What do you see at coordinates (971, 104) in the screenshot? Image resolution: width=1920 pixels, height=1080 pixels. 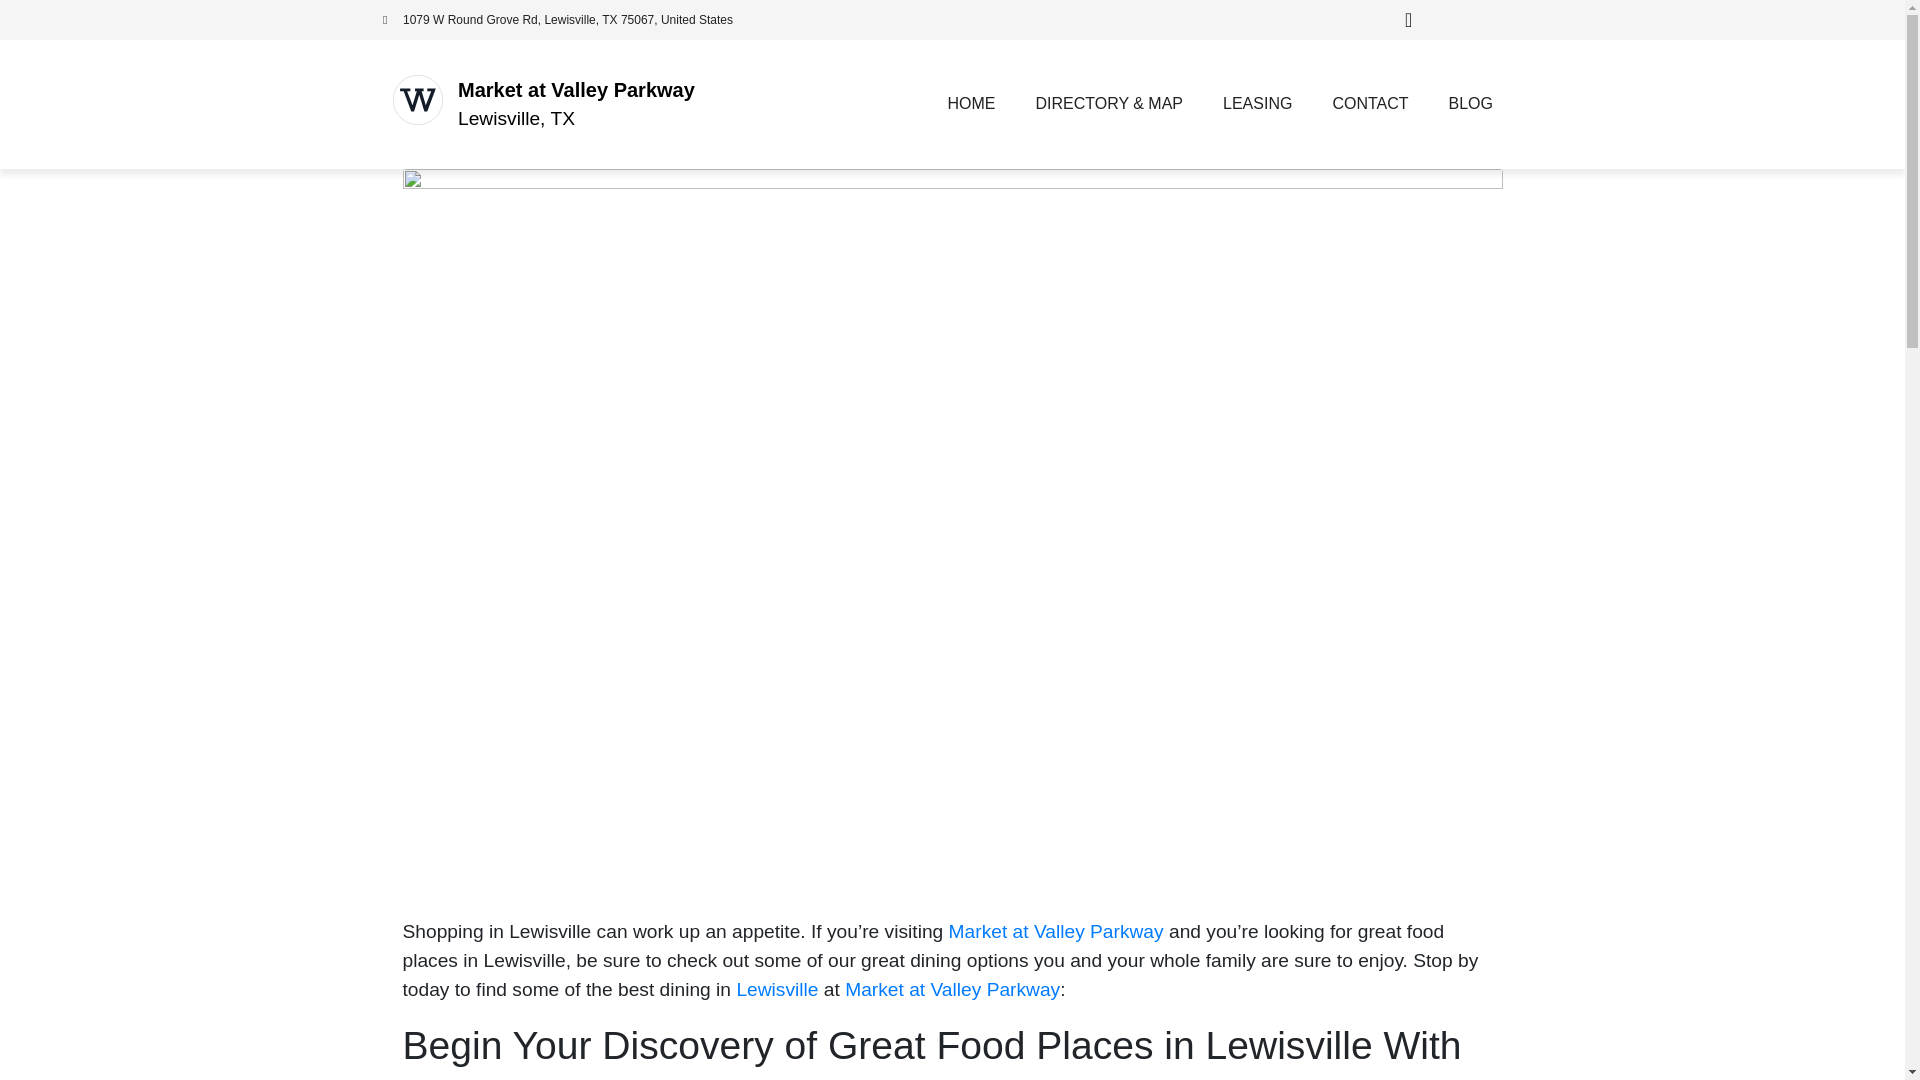 I see `HOME` at bounding box center [971, 104].